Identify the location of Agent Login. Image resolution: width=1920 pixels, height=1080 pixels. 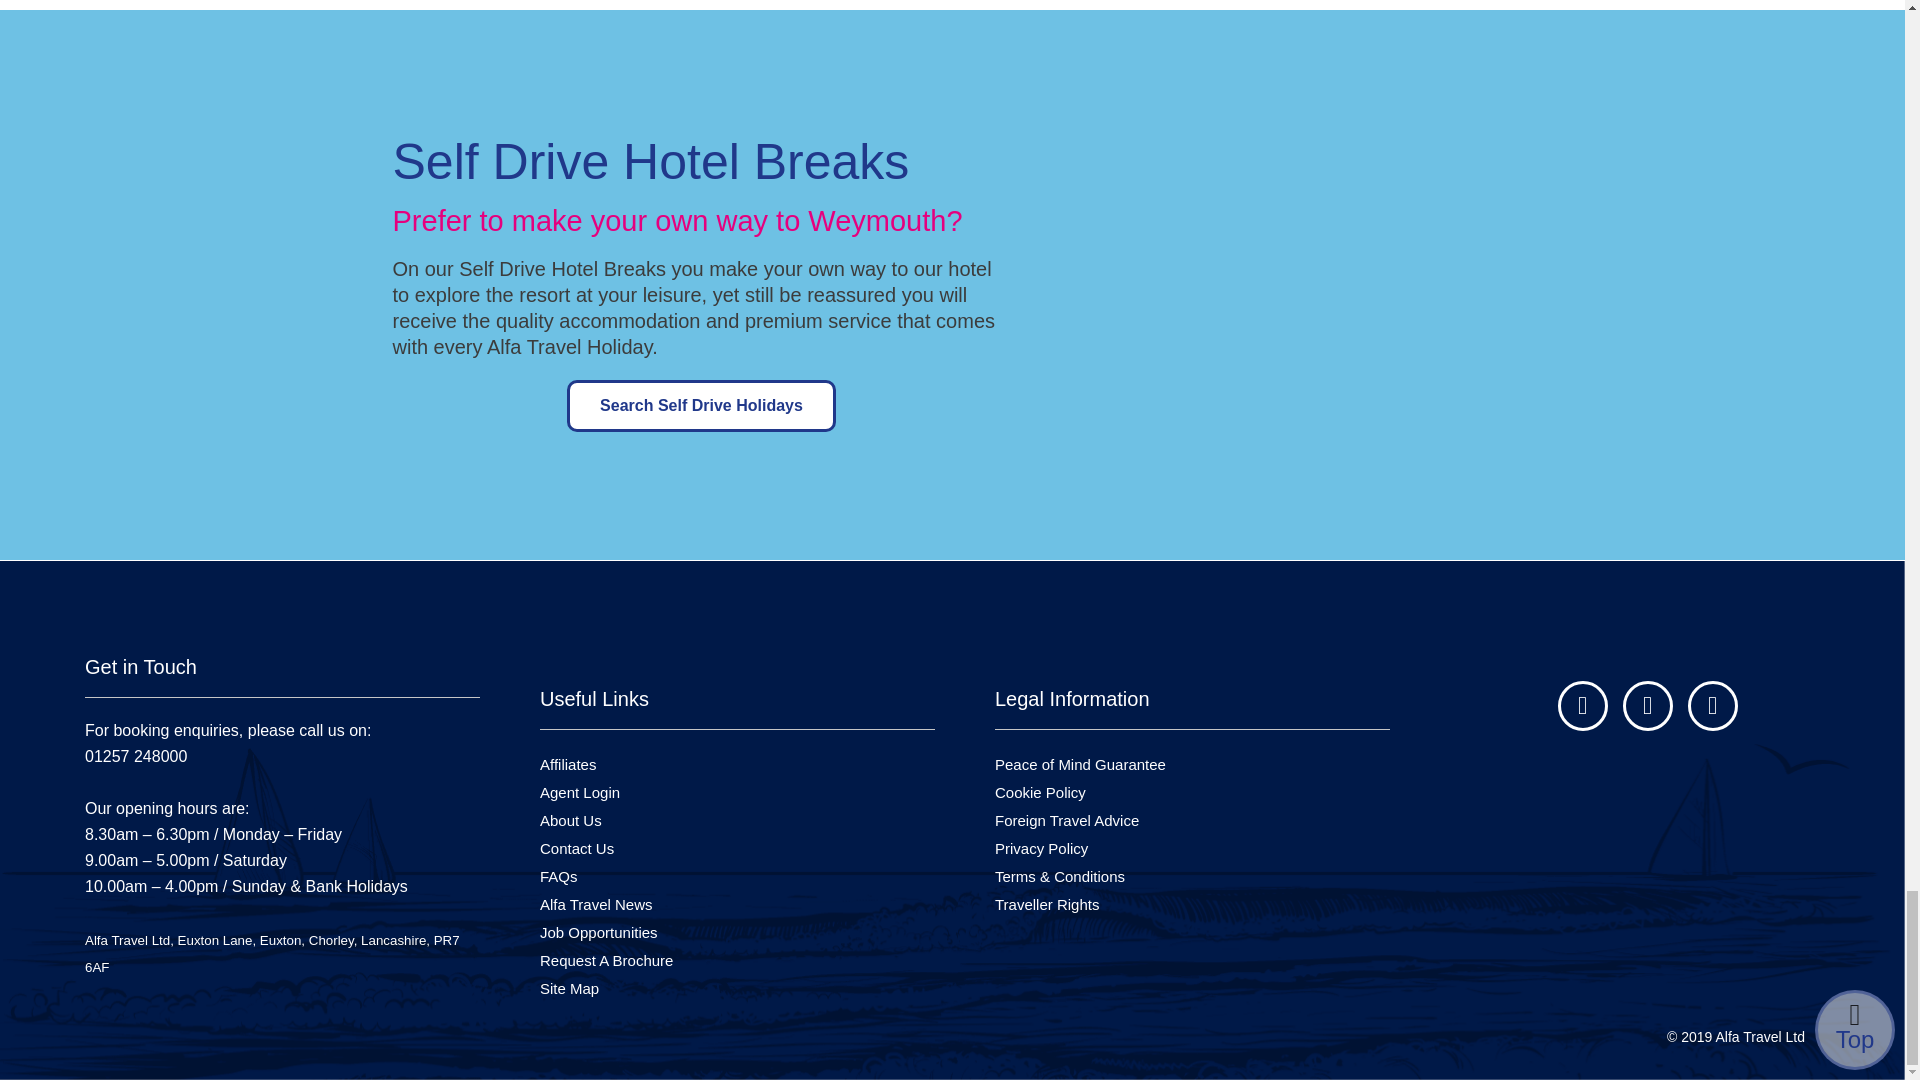
(580, 792).